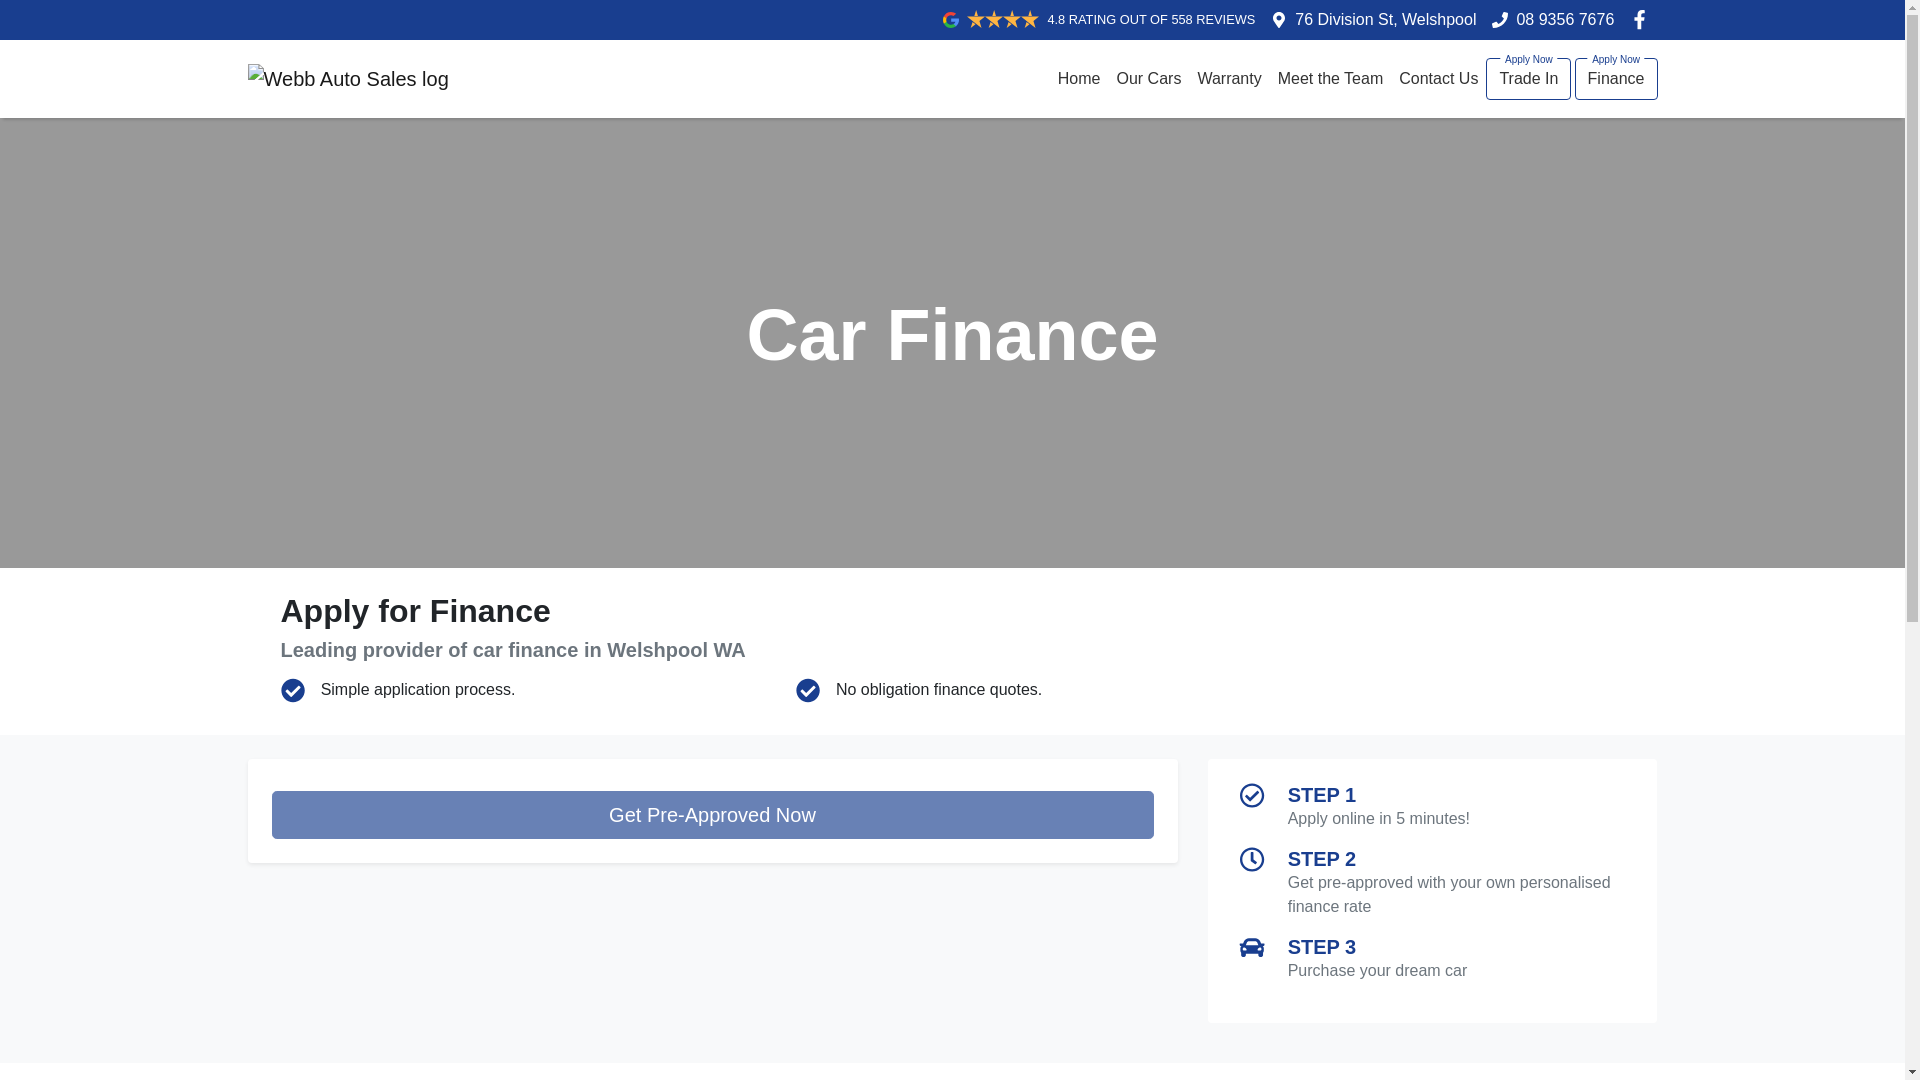 The image size is (1920, 1080). I want to click on Our Cars, so click(1148, 79).